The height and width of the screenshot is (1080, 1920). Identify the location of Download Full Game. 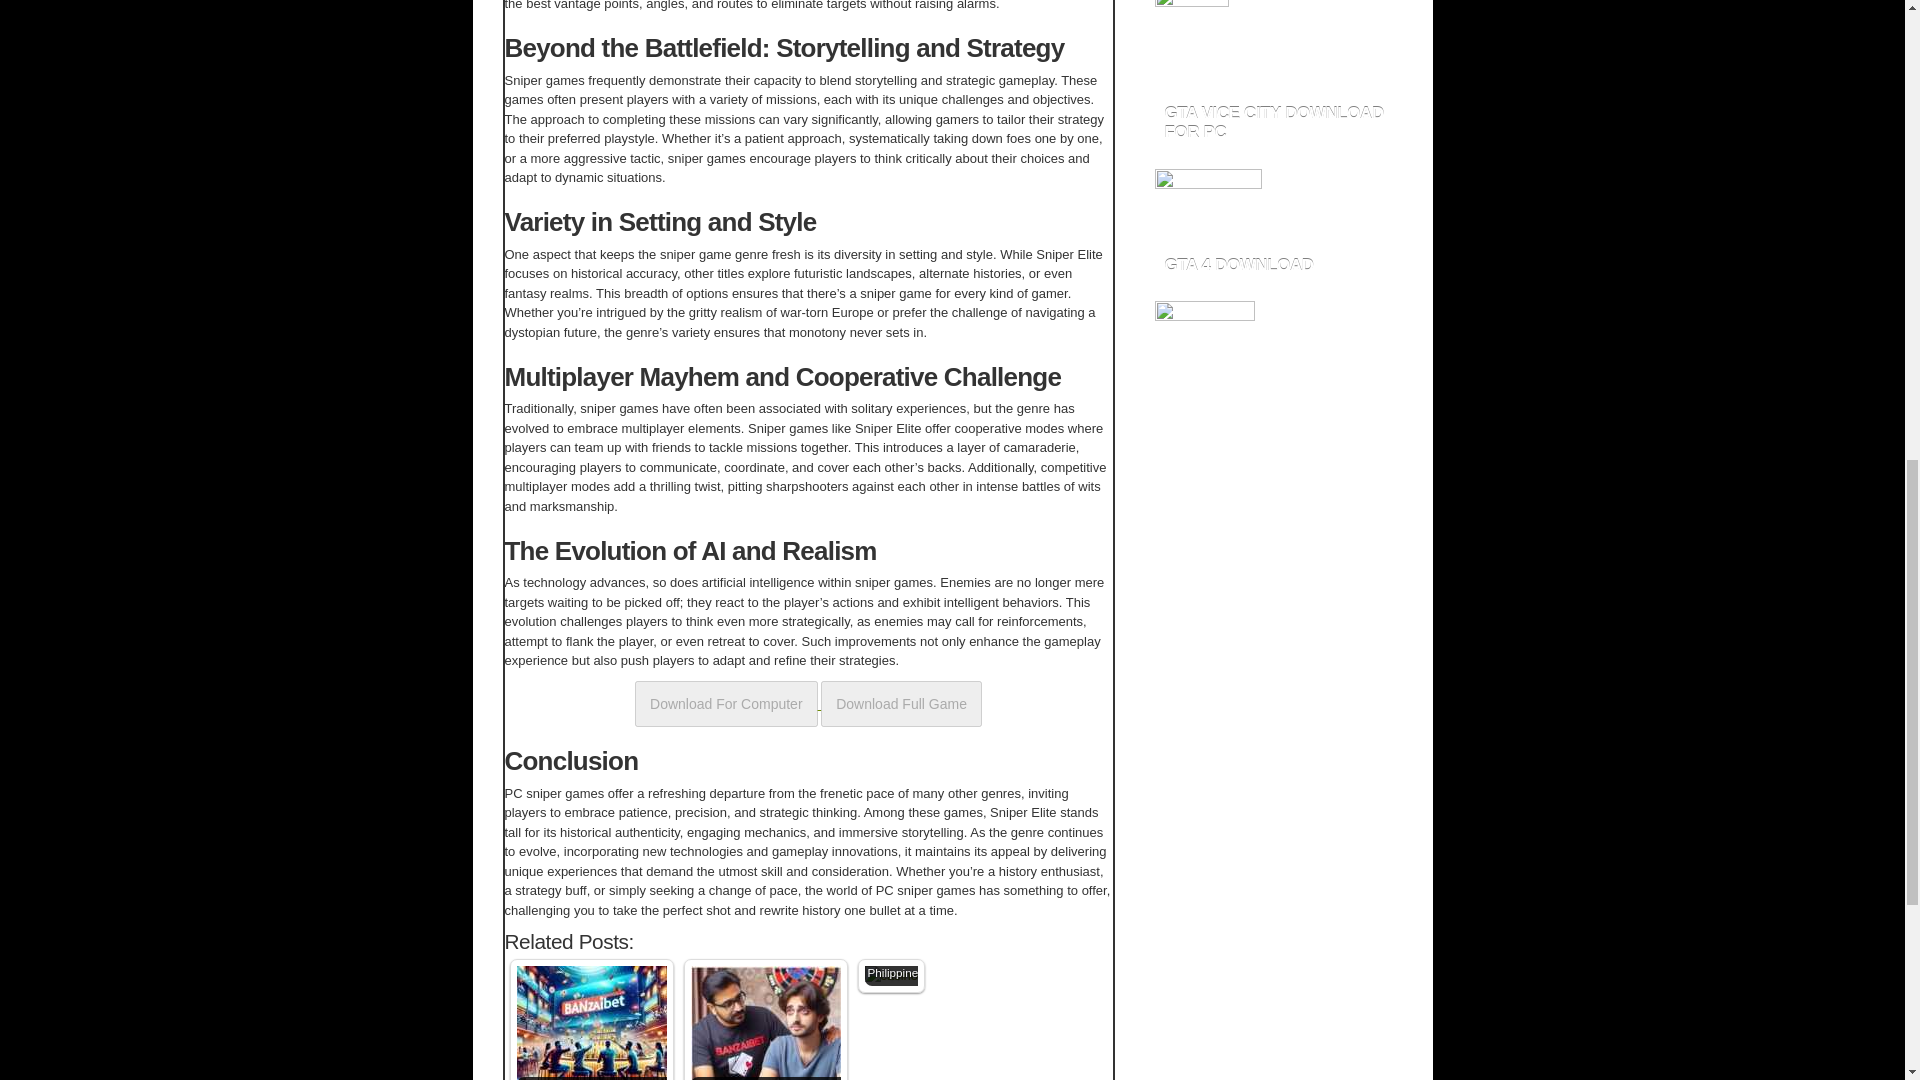
(901, 702).